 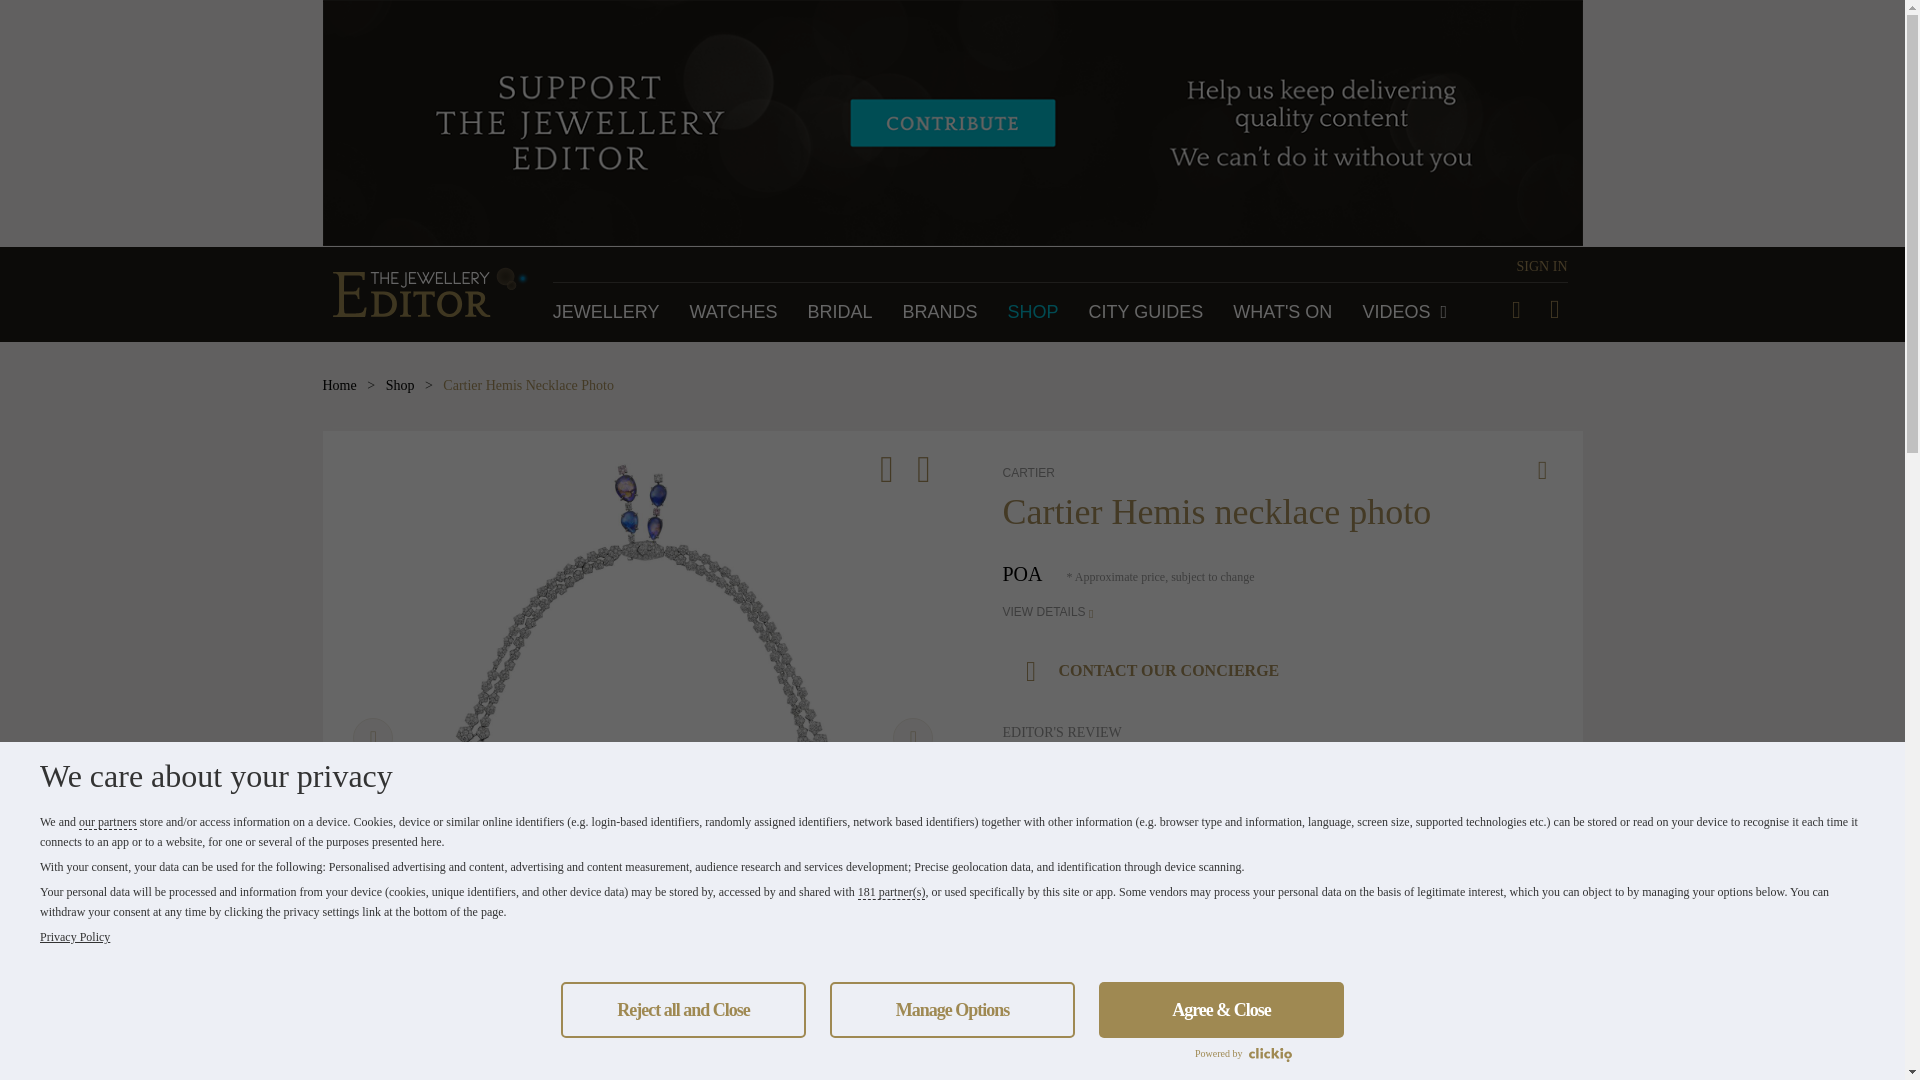 I want to click on Go to Watches, so click(x=733, y=312).